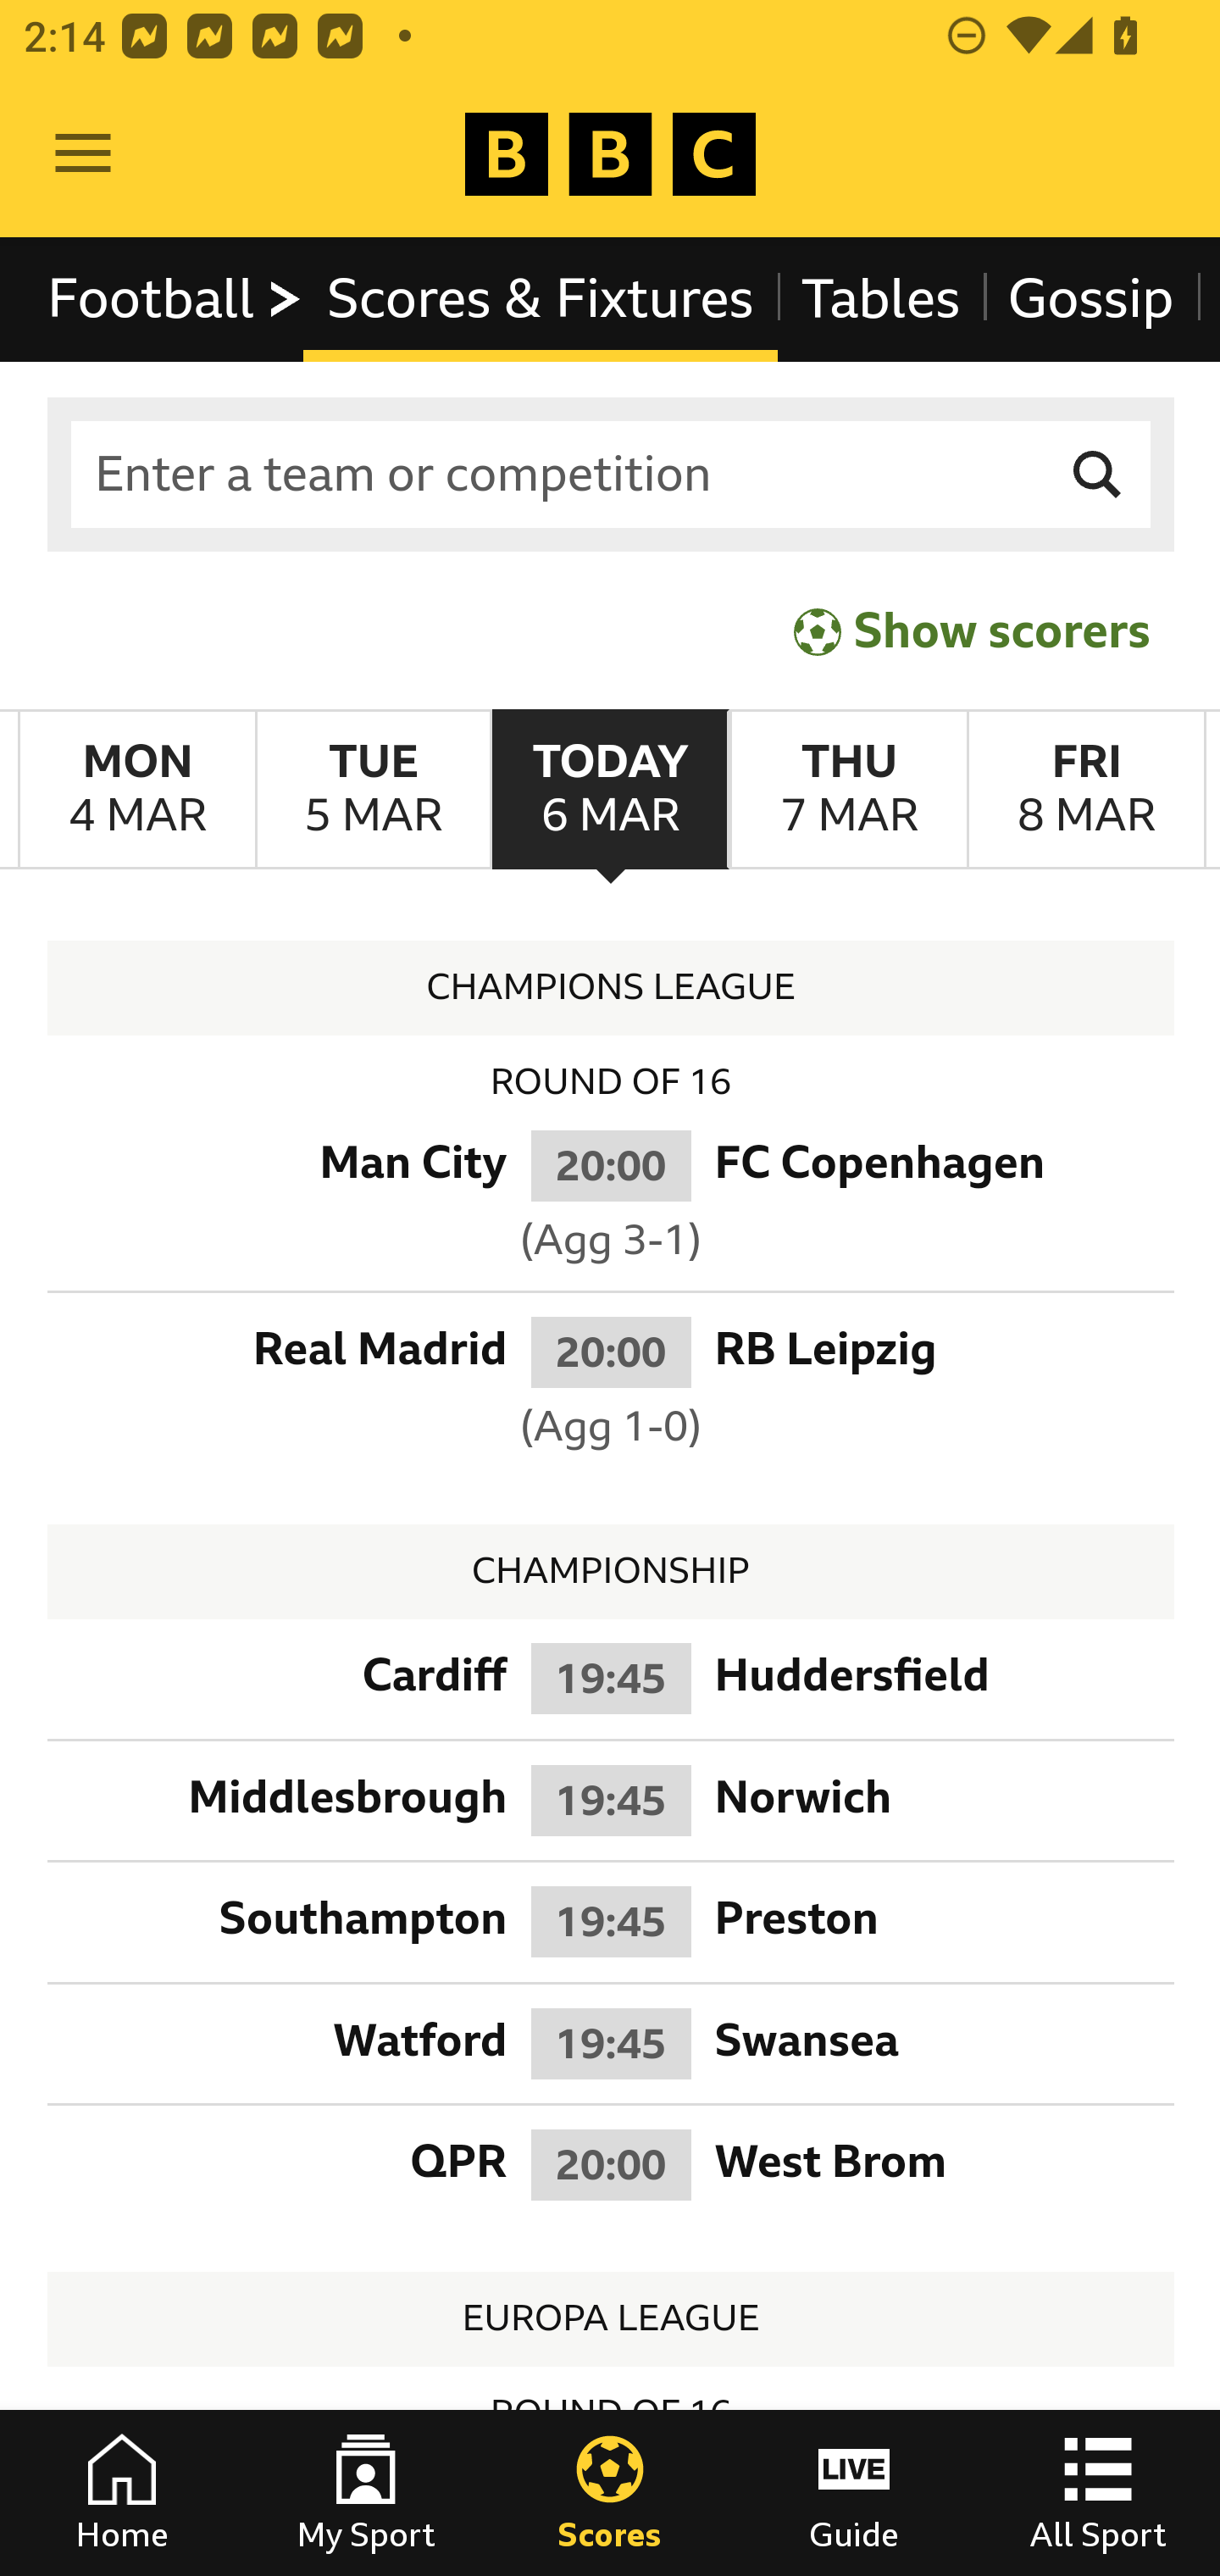  I want to click on All Sport, so click(1098, 2493).